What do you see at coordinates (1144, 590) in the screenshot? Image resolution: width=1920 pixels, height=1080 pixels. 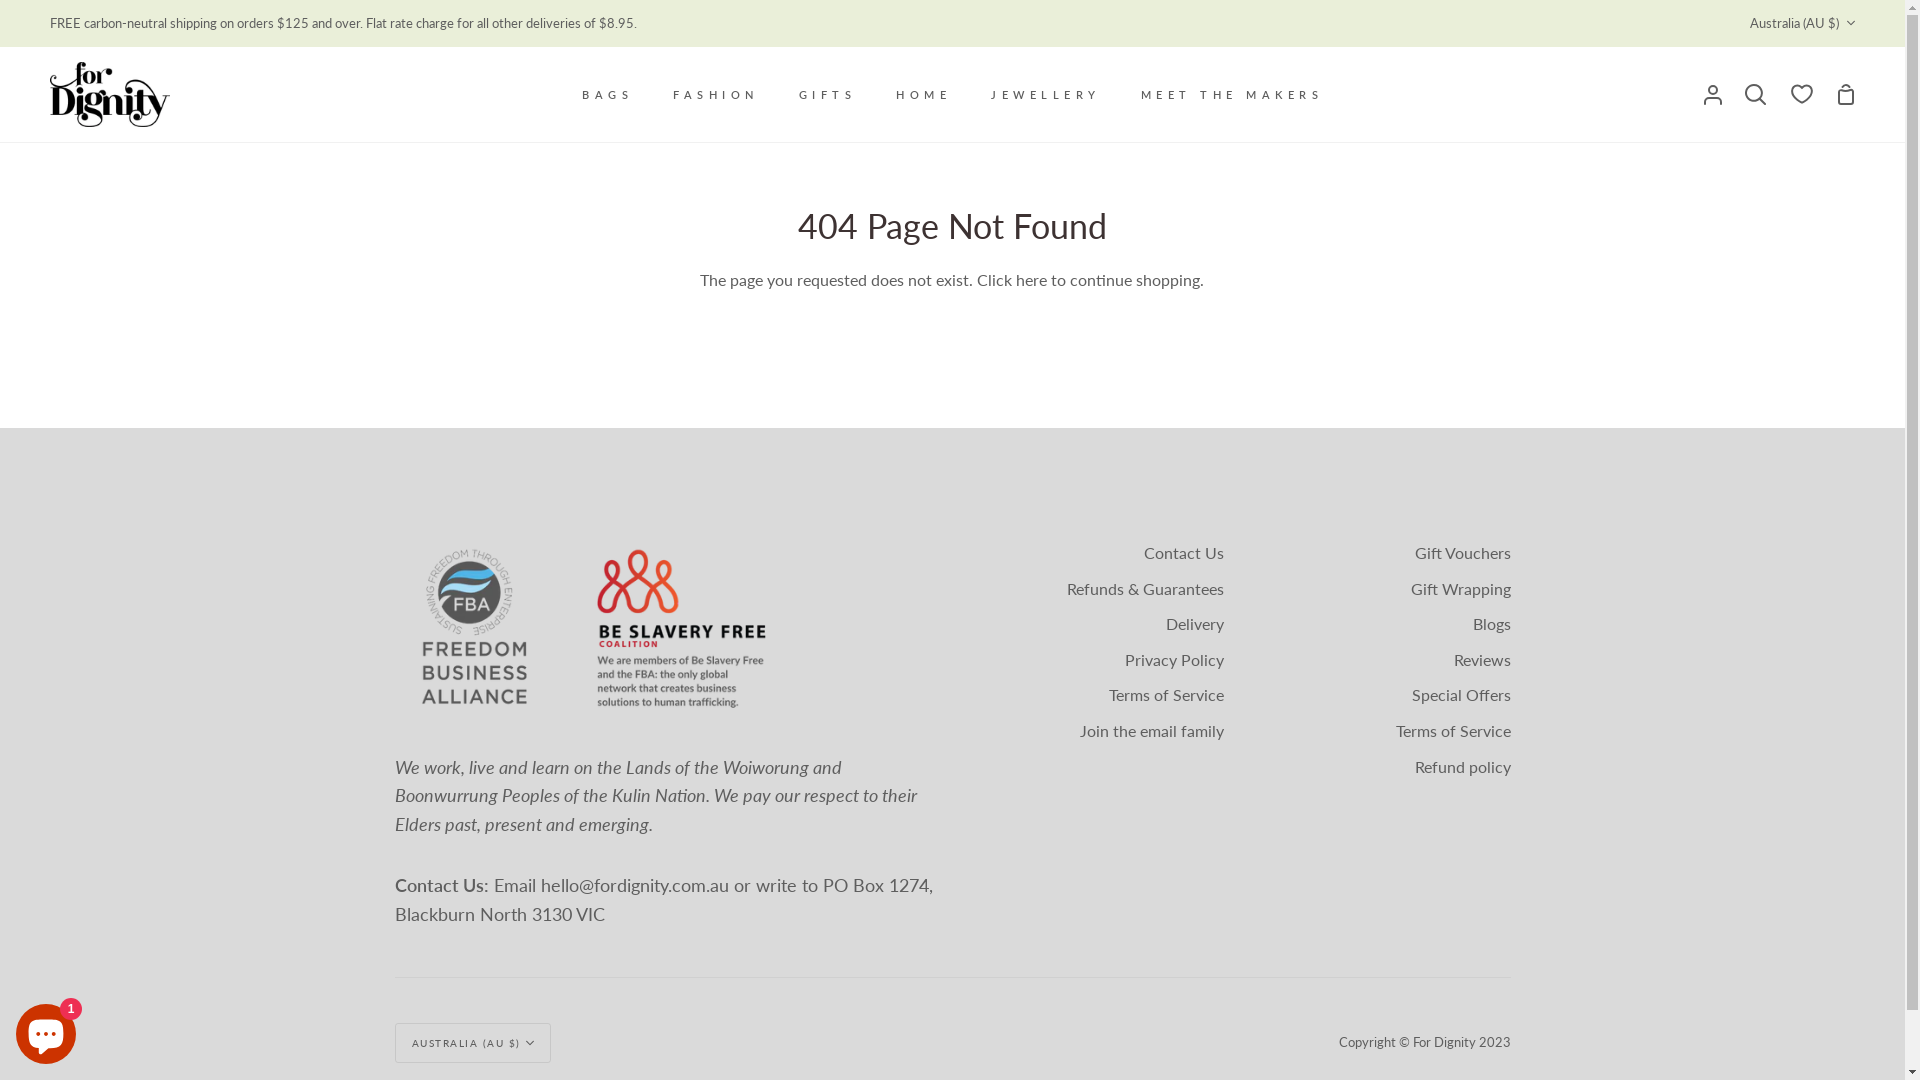 I see `Refunds & Guarantees` at bounding box center [1144, 590].